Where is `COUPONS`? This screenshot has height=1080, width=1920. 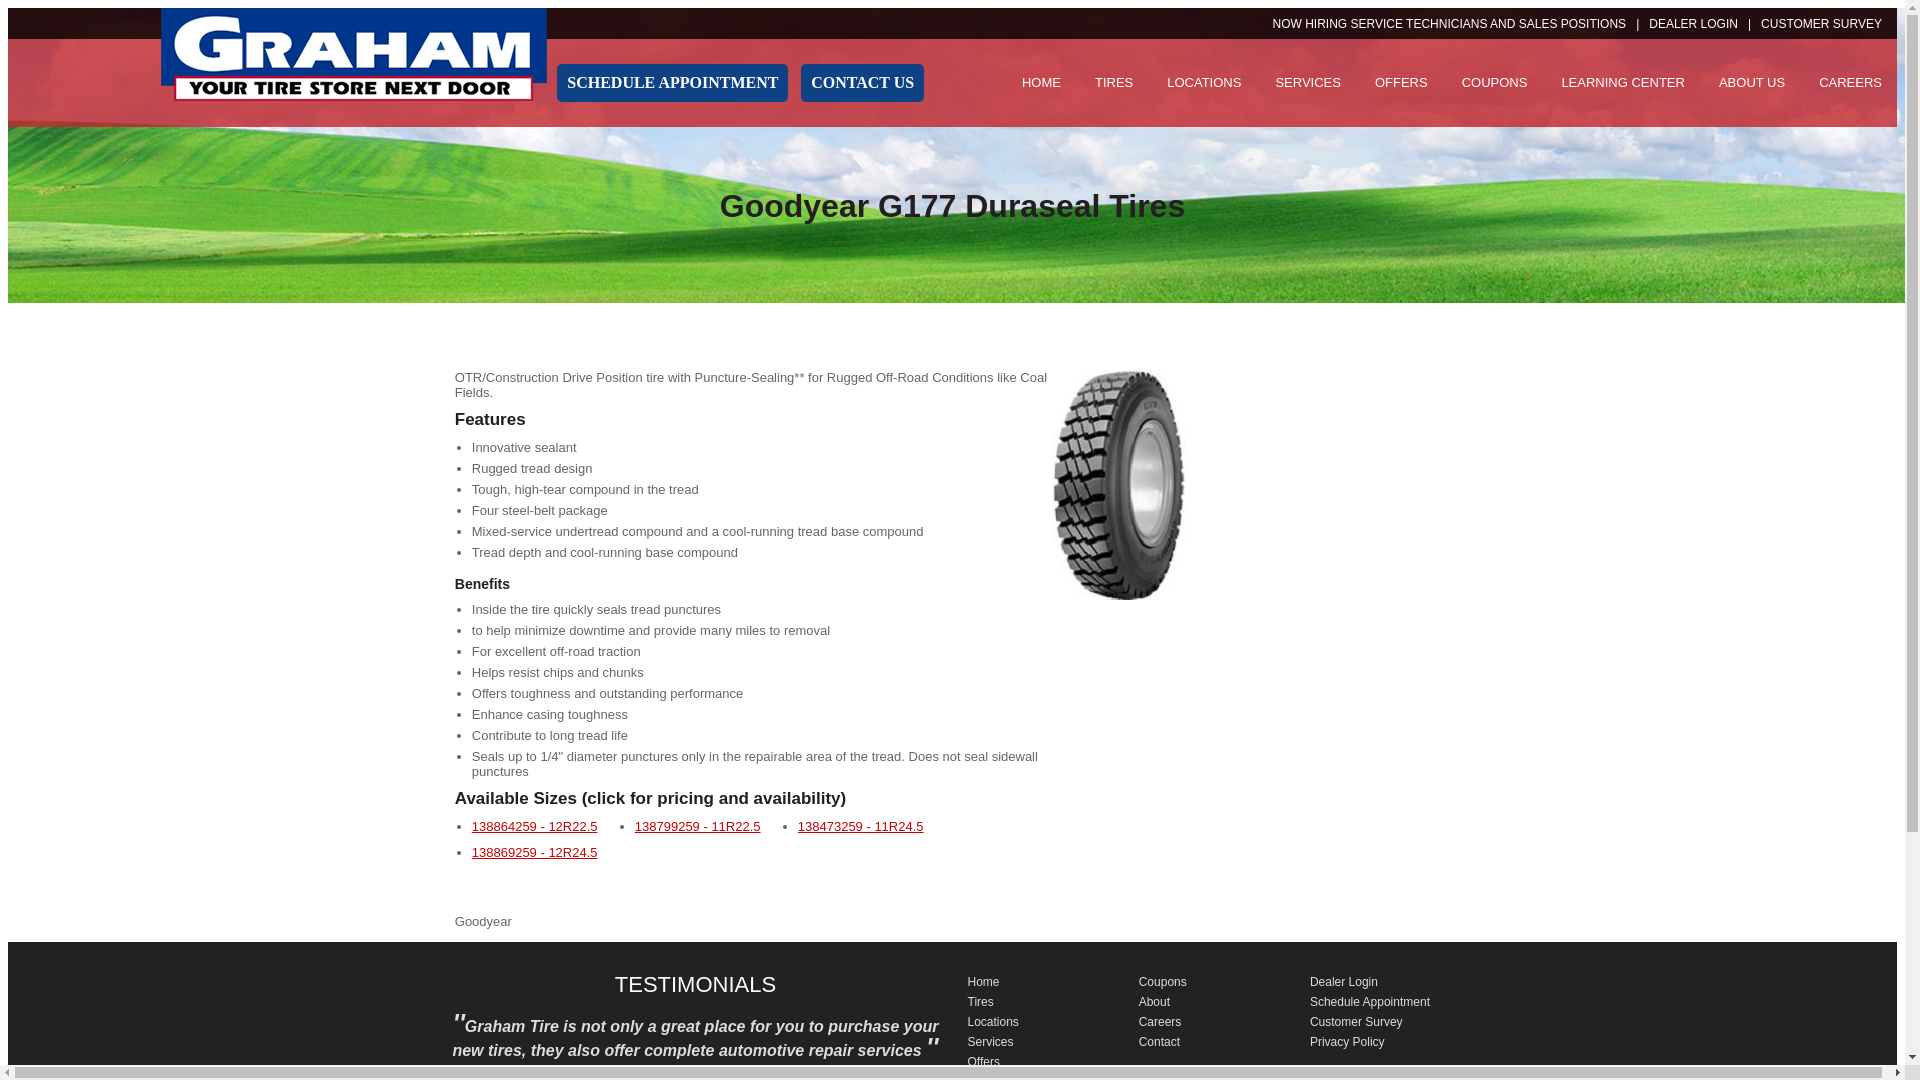
COUPONS is located at coordinates (1495, 82).